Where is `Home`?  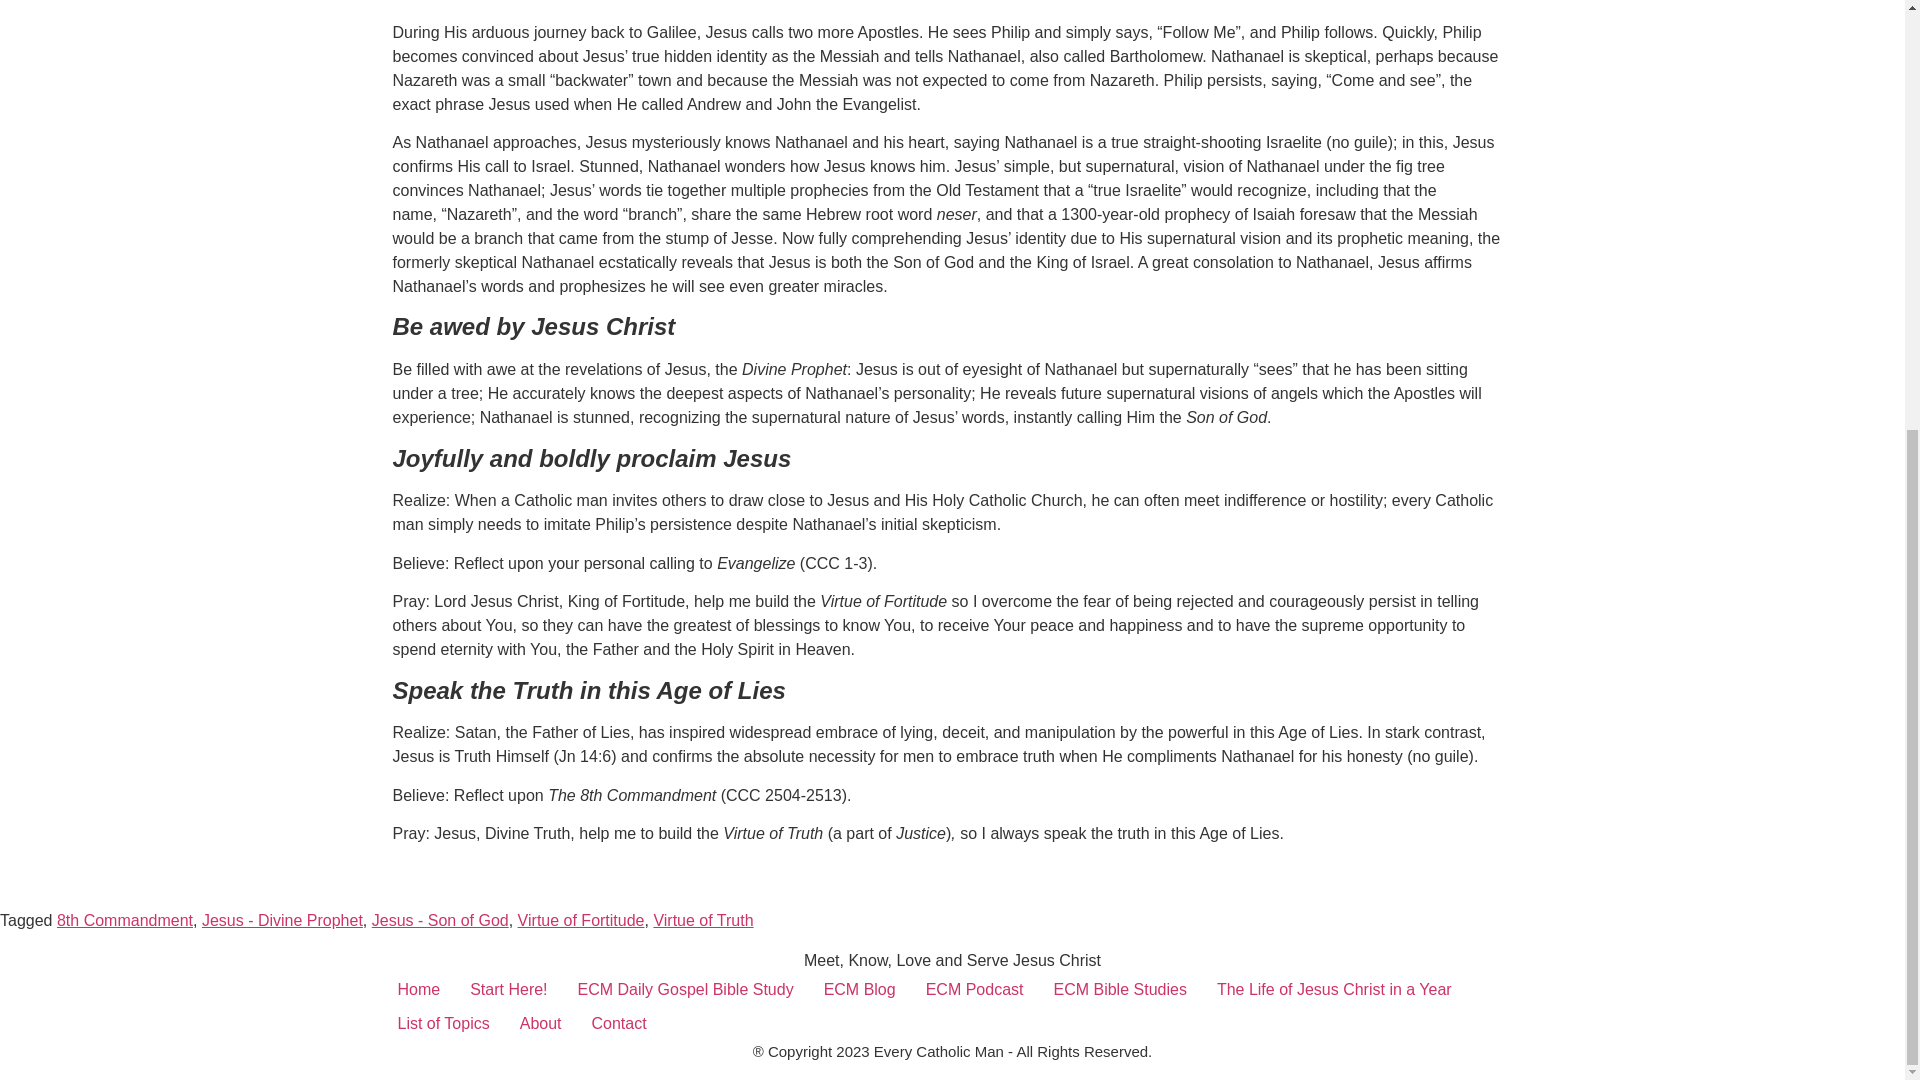 Home is located at coordinates (418, 990).